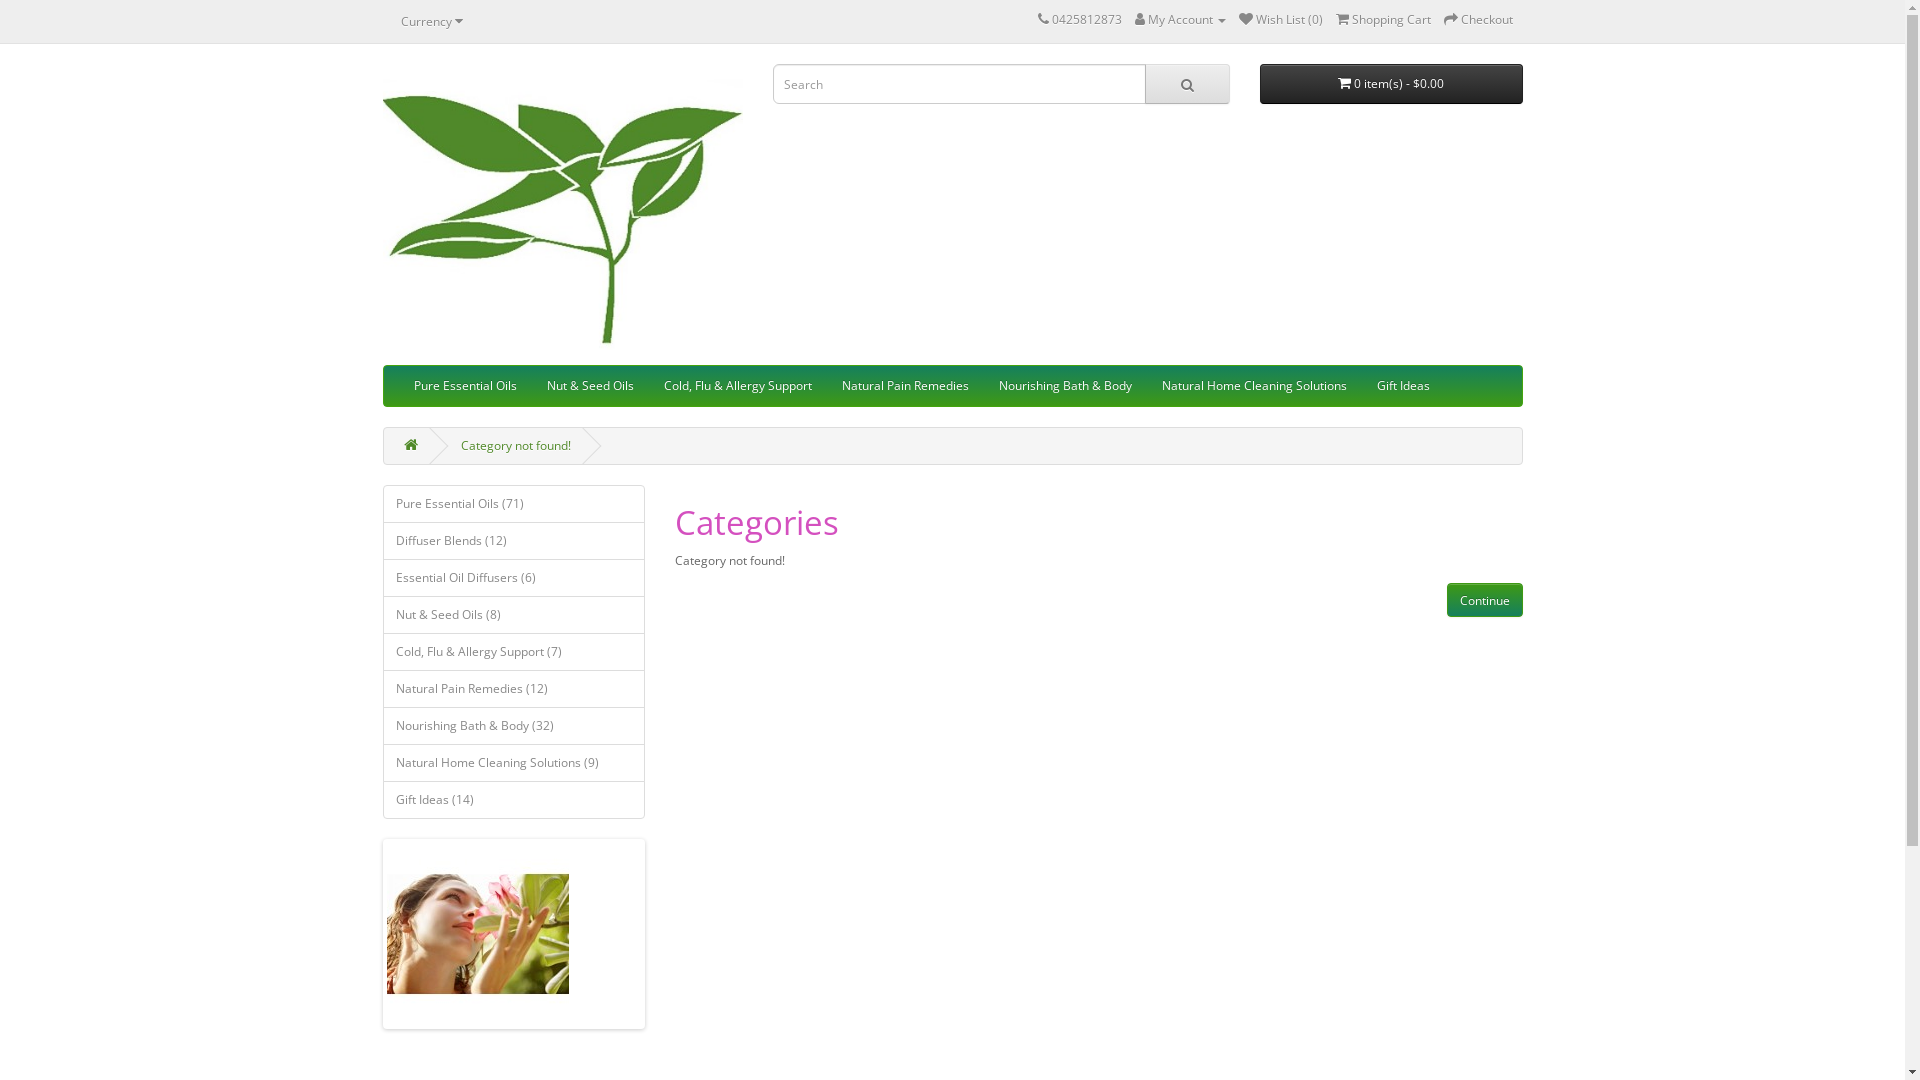  What do you see at coordinates (1484, 600) in the screenshot?
I see `Continue` at bounding box center [1484, 600].